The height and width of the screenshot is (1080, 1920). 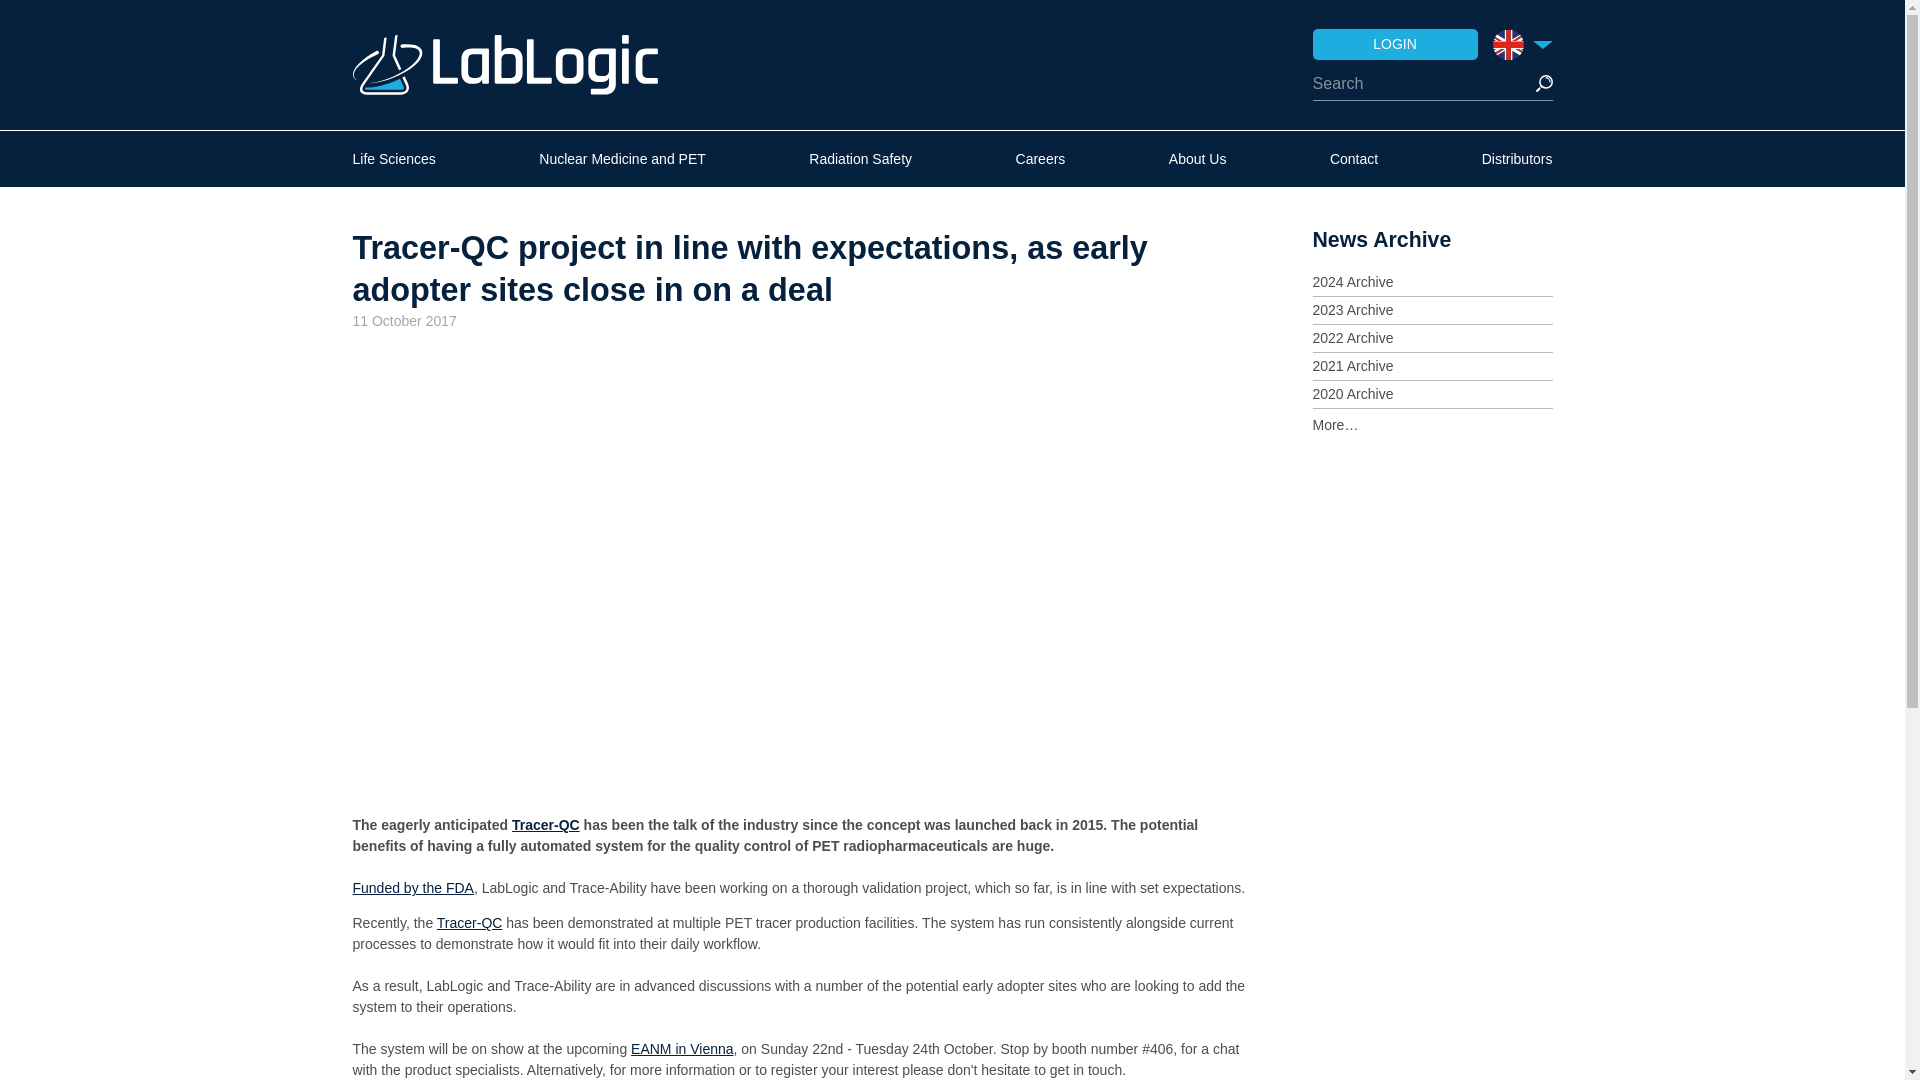 I want to click on 2023 Archive, so click(x=1431, y=310).